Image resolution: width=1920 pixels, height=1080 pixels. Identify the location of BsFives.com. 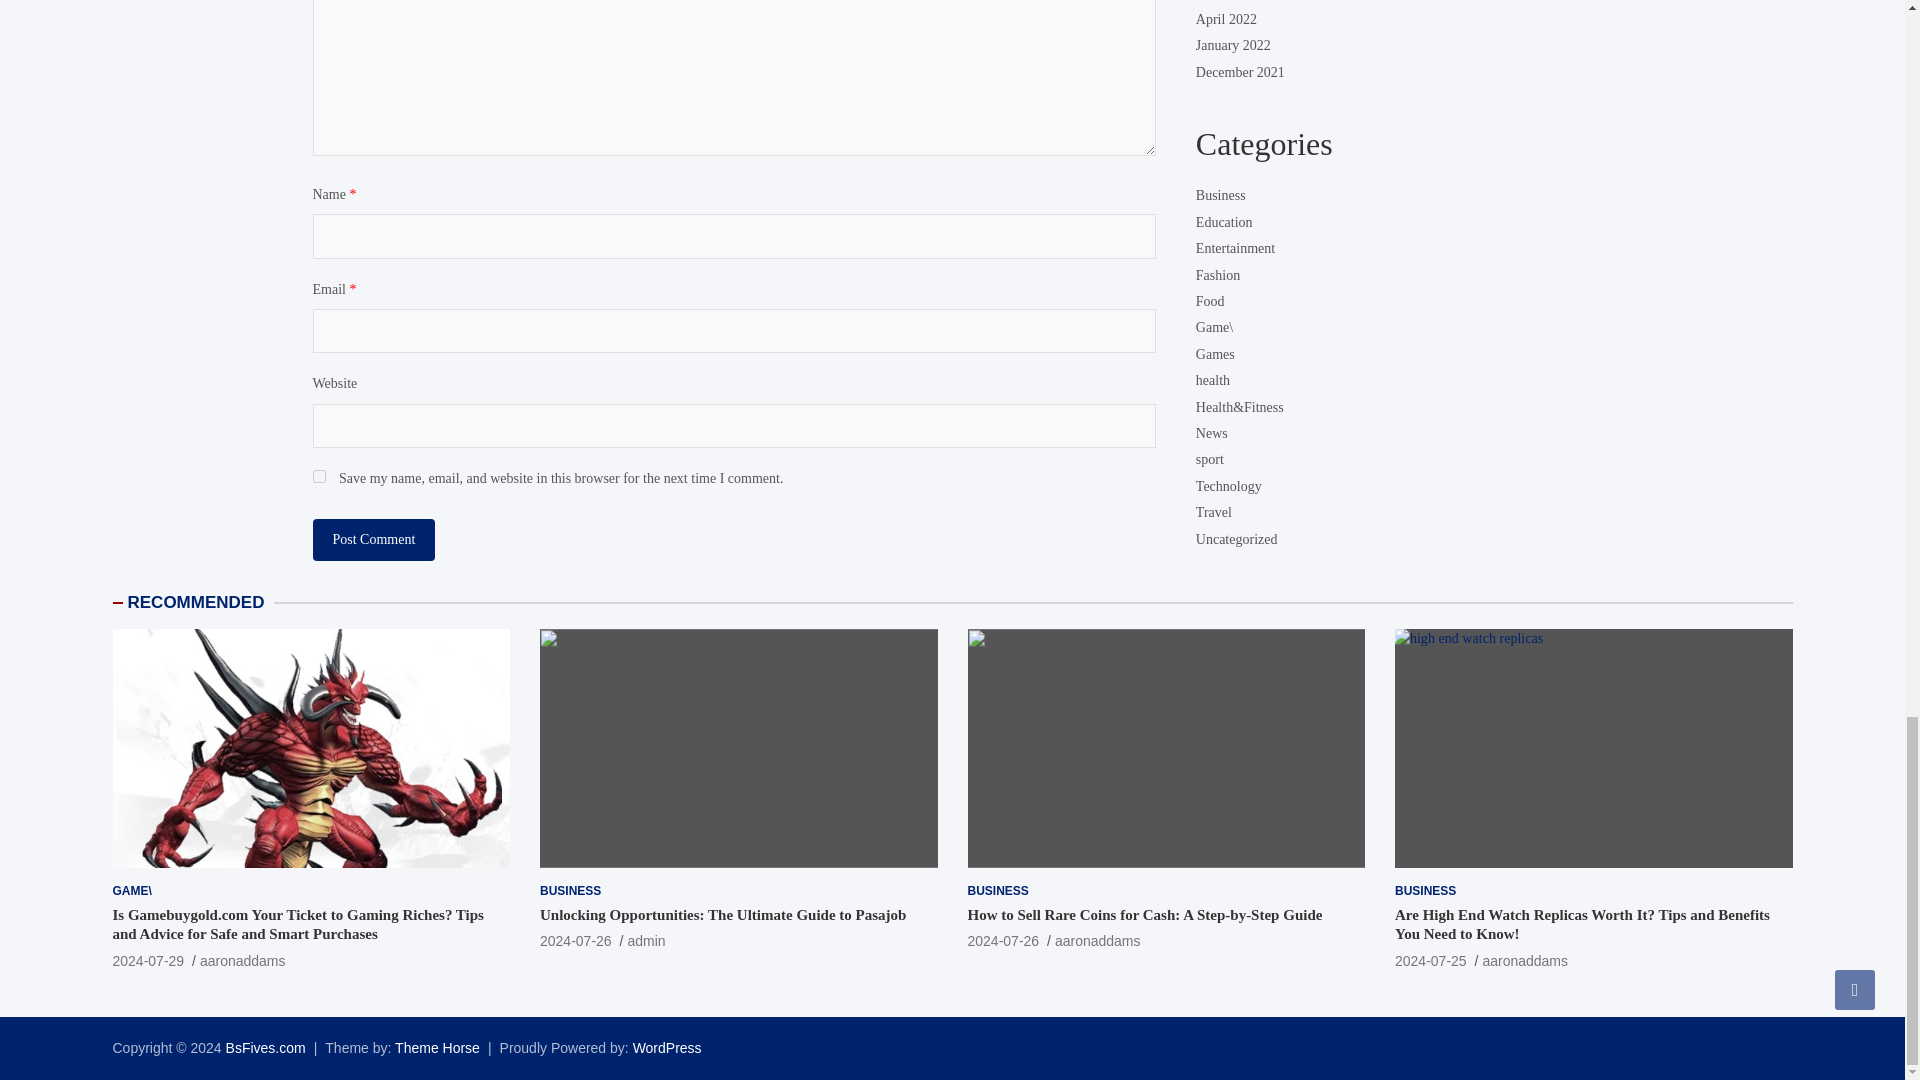
(266, 1048).